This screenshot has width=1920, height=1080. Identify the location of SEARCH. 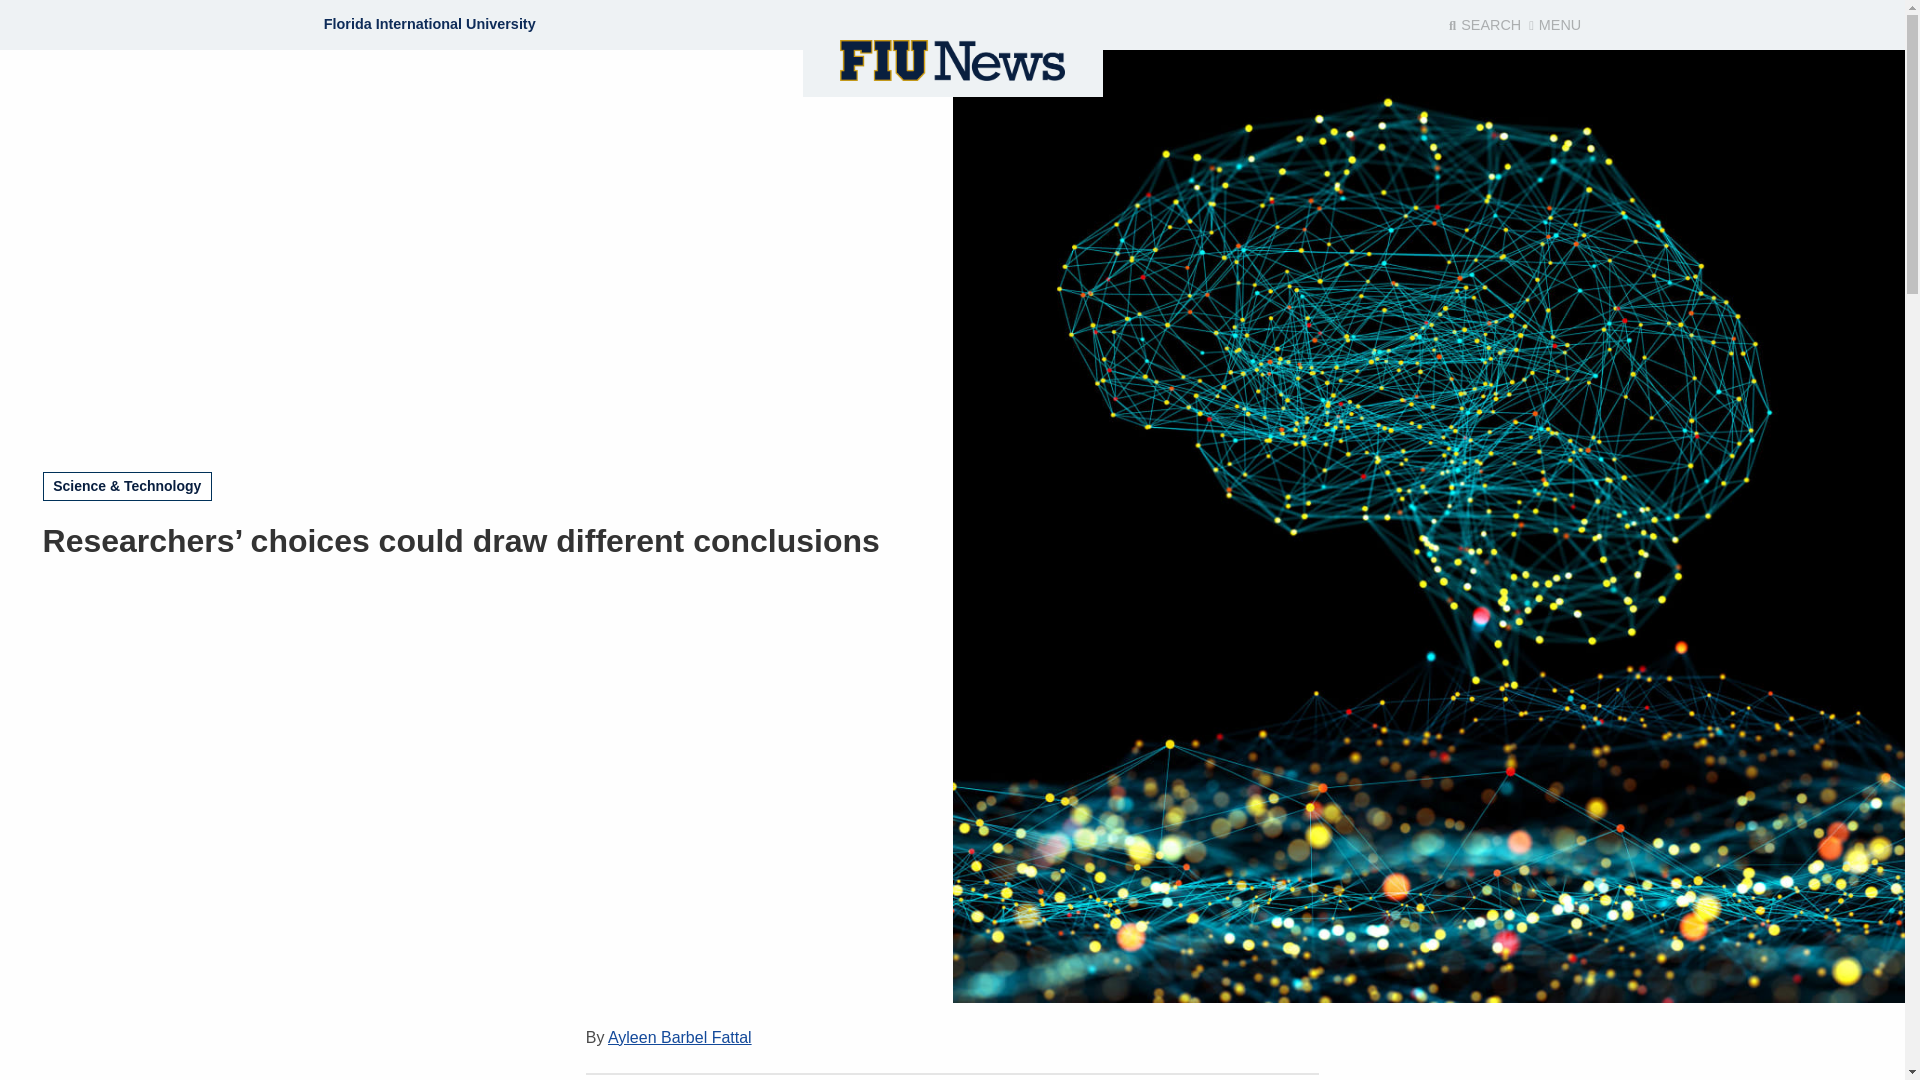
(1484, 25).